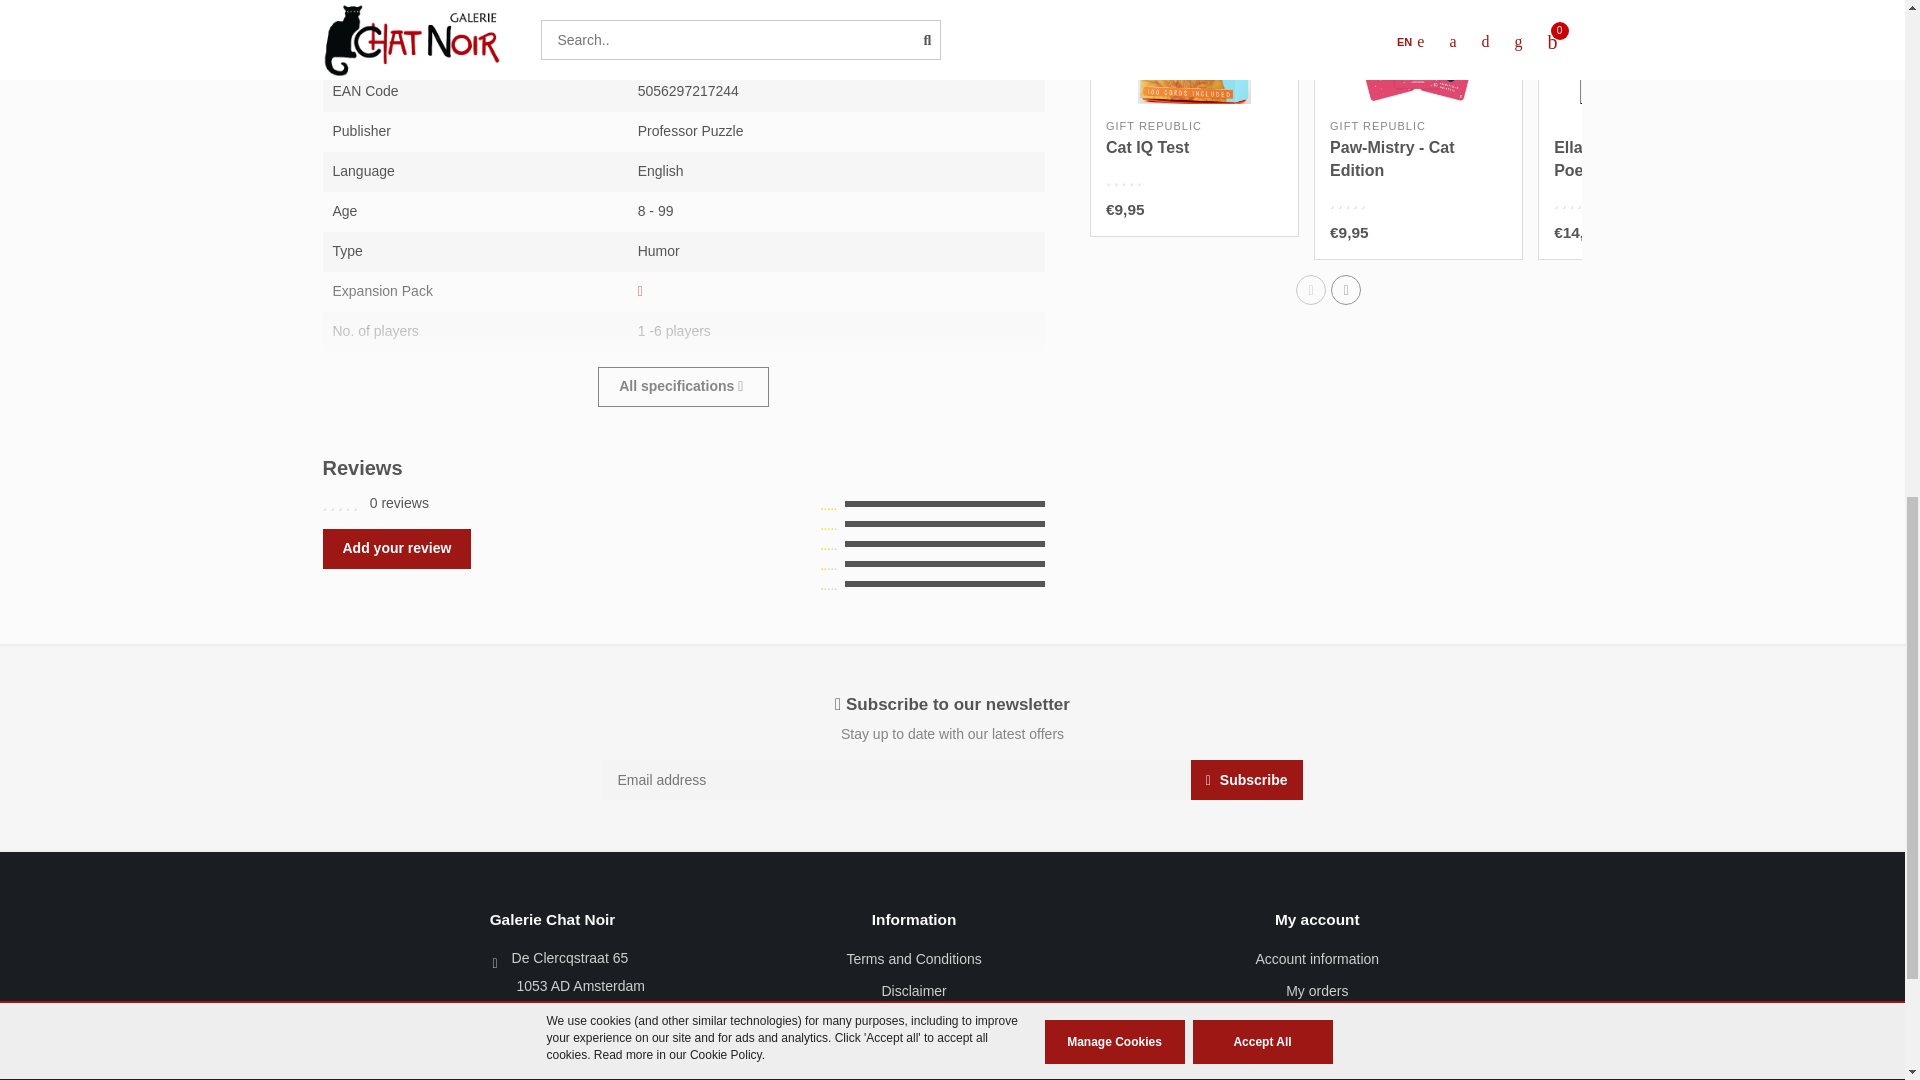  Describe the element at coordinates (1392, 159) in the screenshot. I see `Gift Republic Paw-Mistry - Cat Edition` at that location.